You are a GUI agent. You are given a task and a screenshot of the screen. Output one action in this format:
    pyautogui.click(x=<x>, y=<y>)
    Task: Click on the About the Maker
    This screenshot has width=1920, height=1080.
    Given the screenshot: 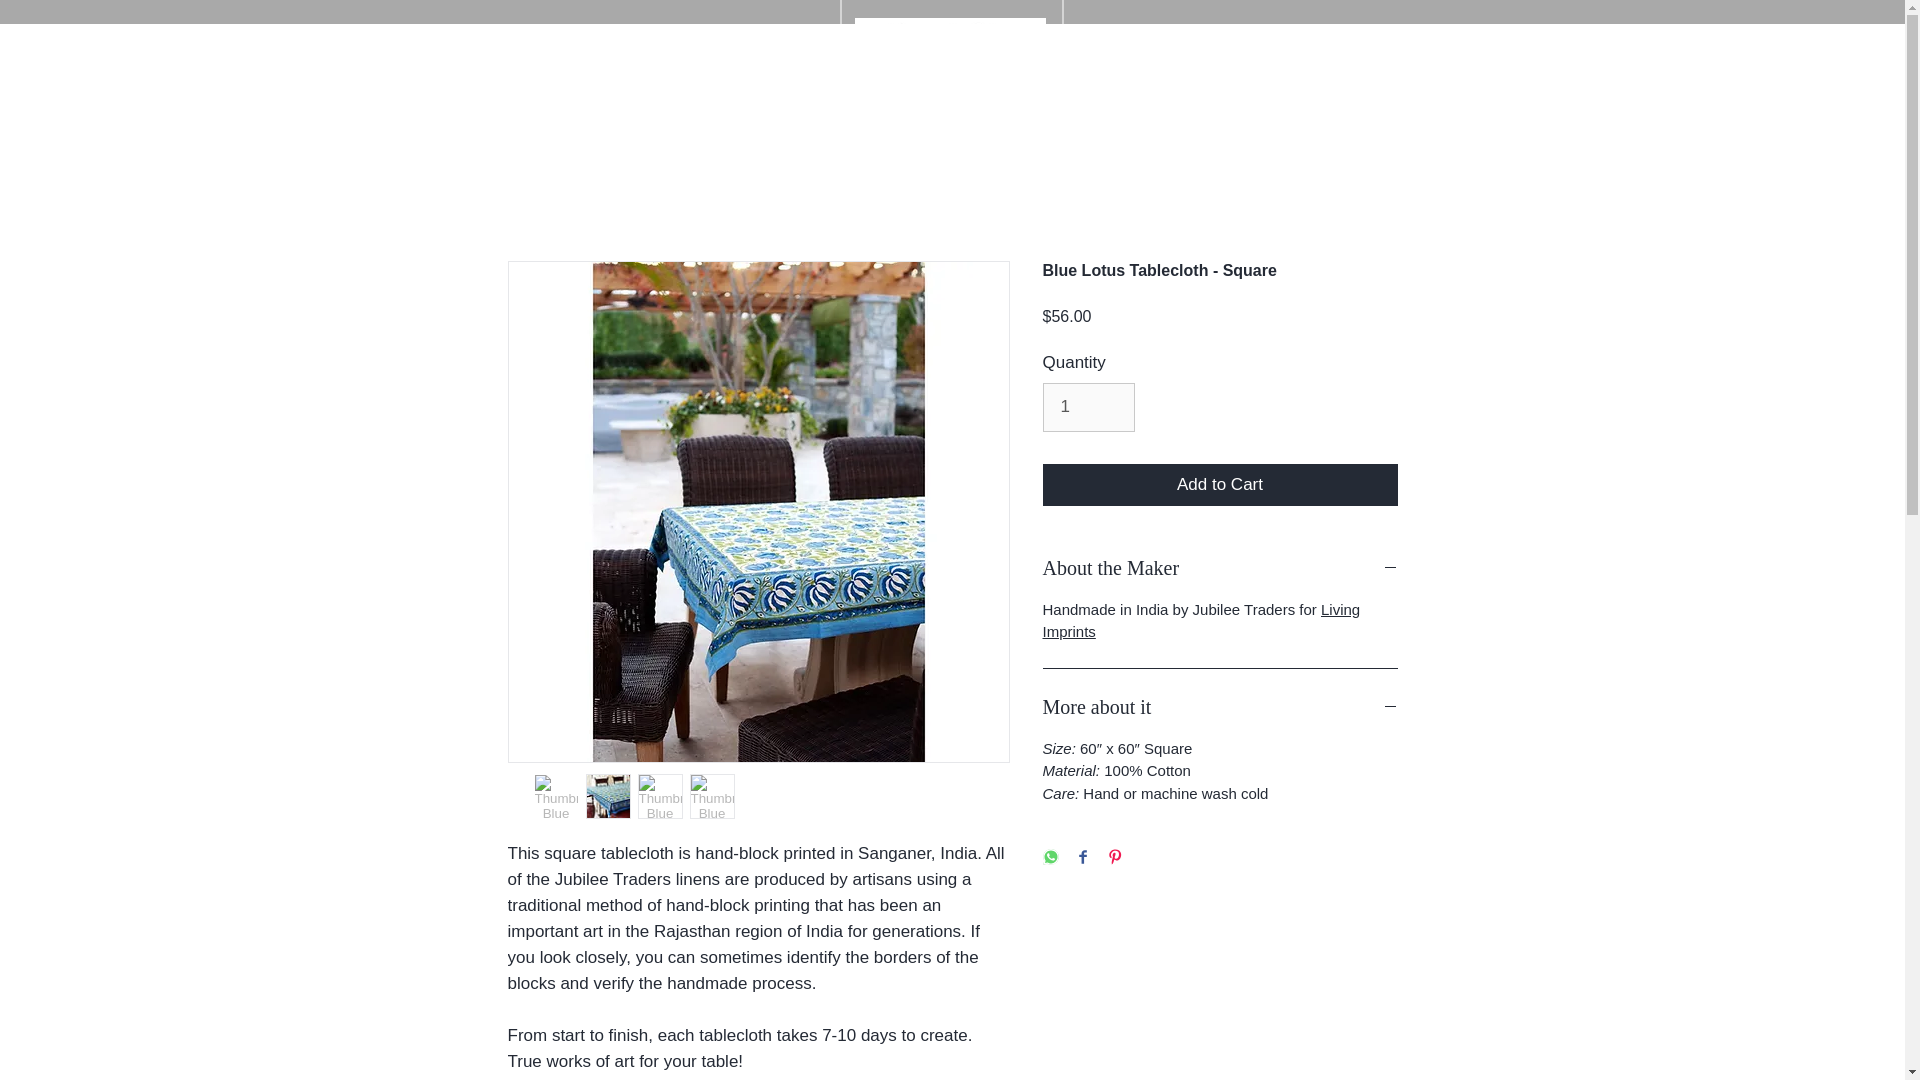 What is the action you would take?
    pyautogui.click(x=1220, y=568)
    